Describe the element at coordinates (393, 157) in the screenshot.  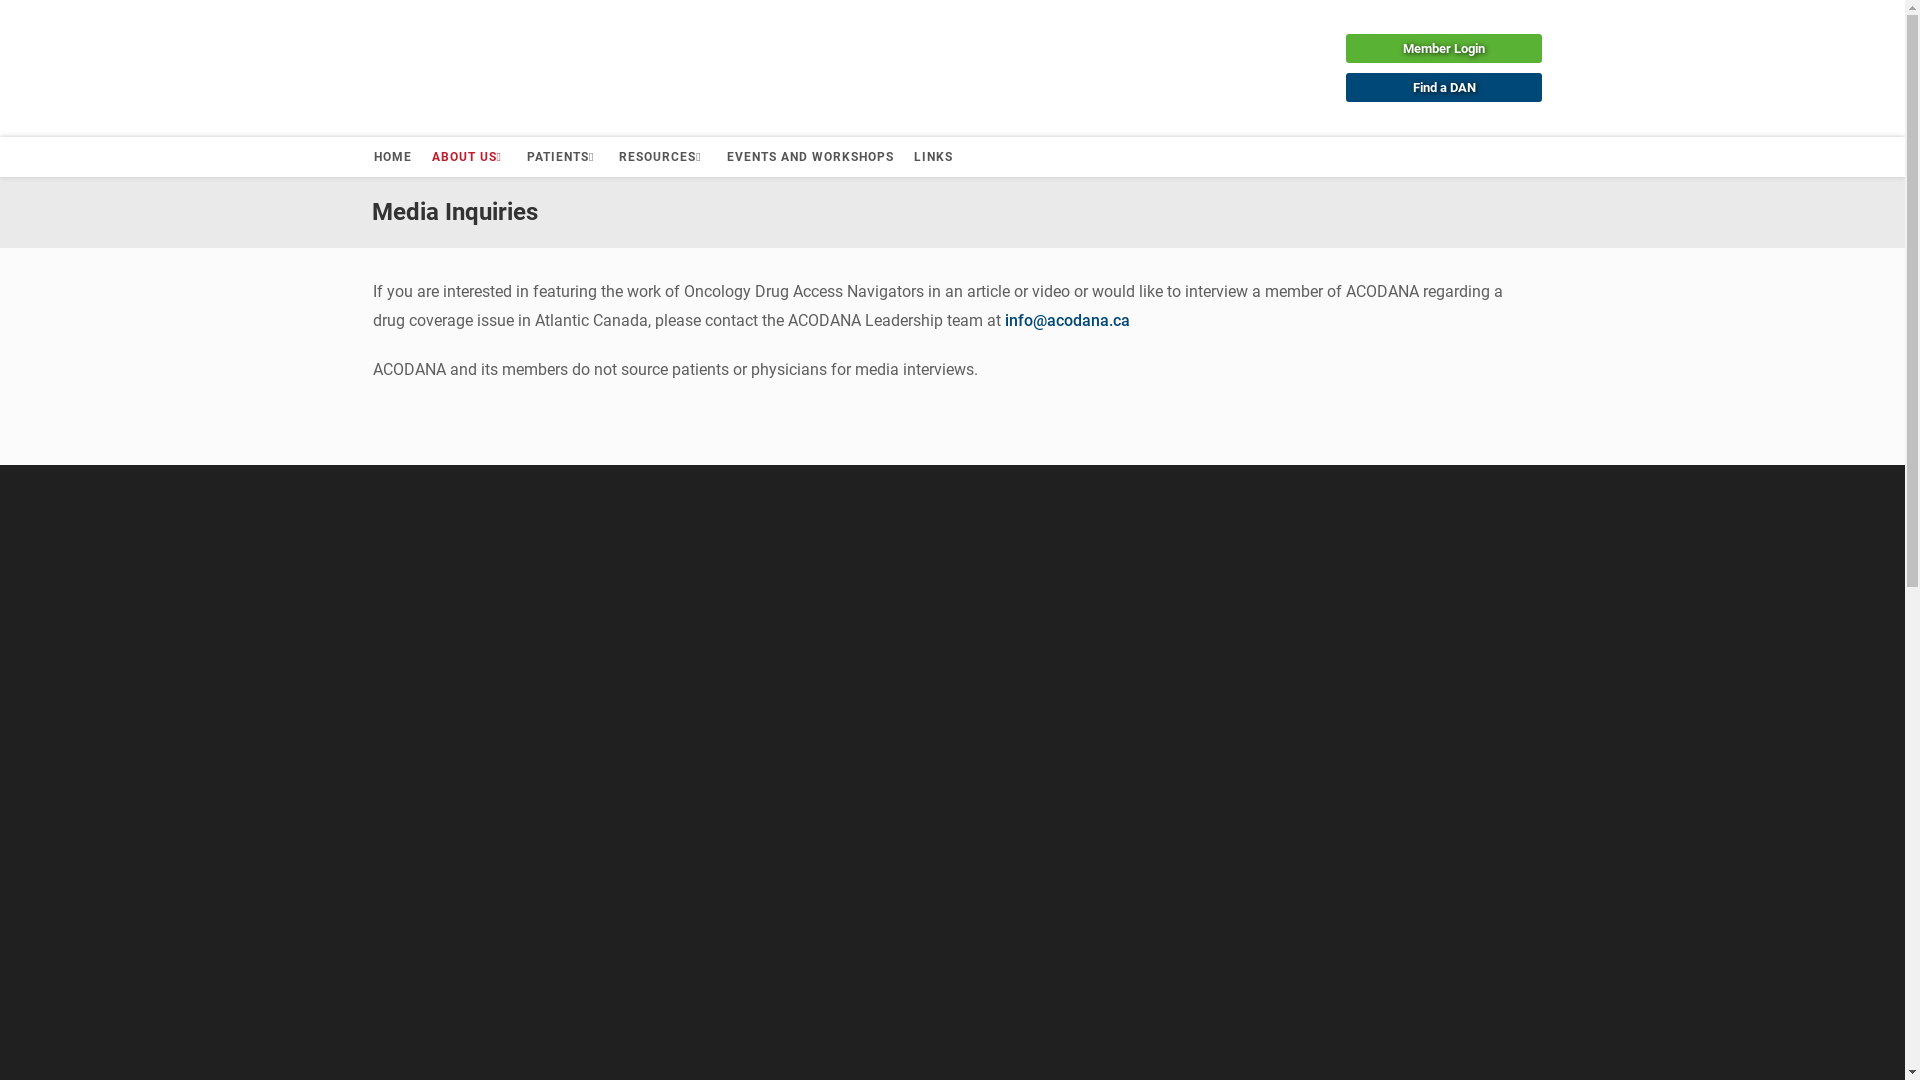
I see `HOME` at that location.